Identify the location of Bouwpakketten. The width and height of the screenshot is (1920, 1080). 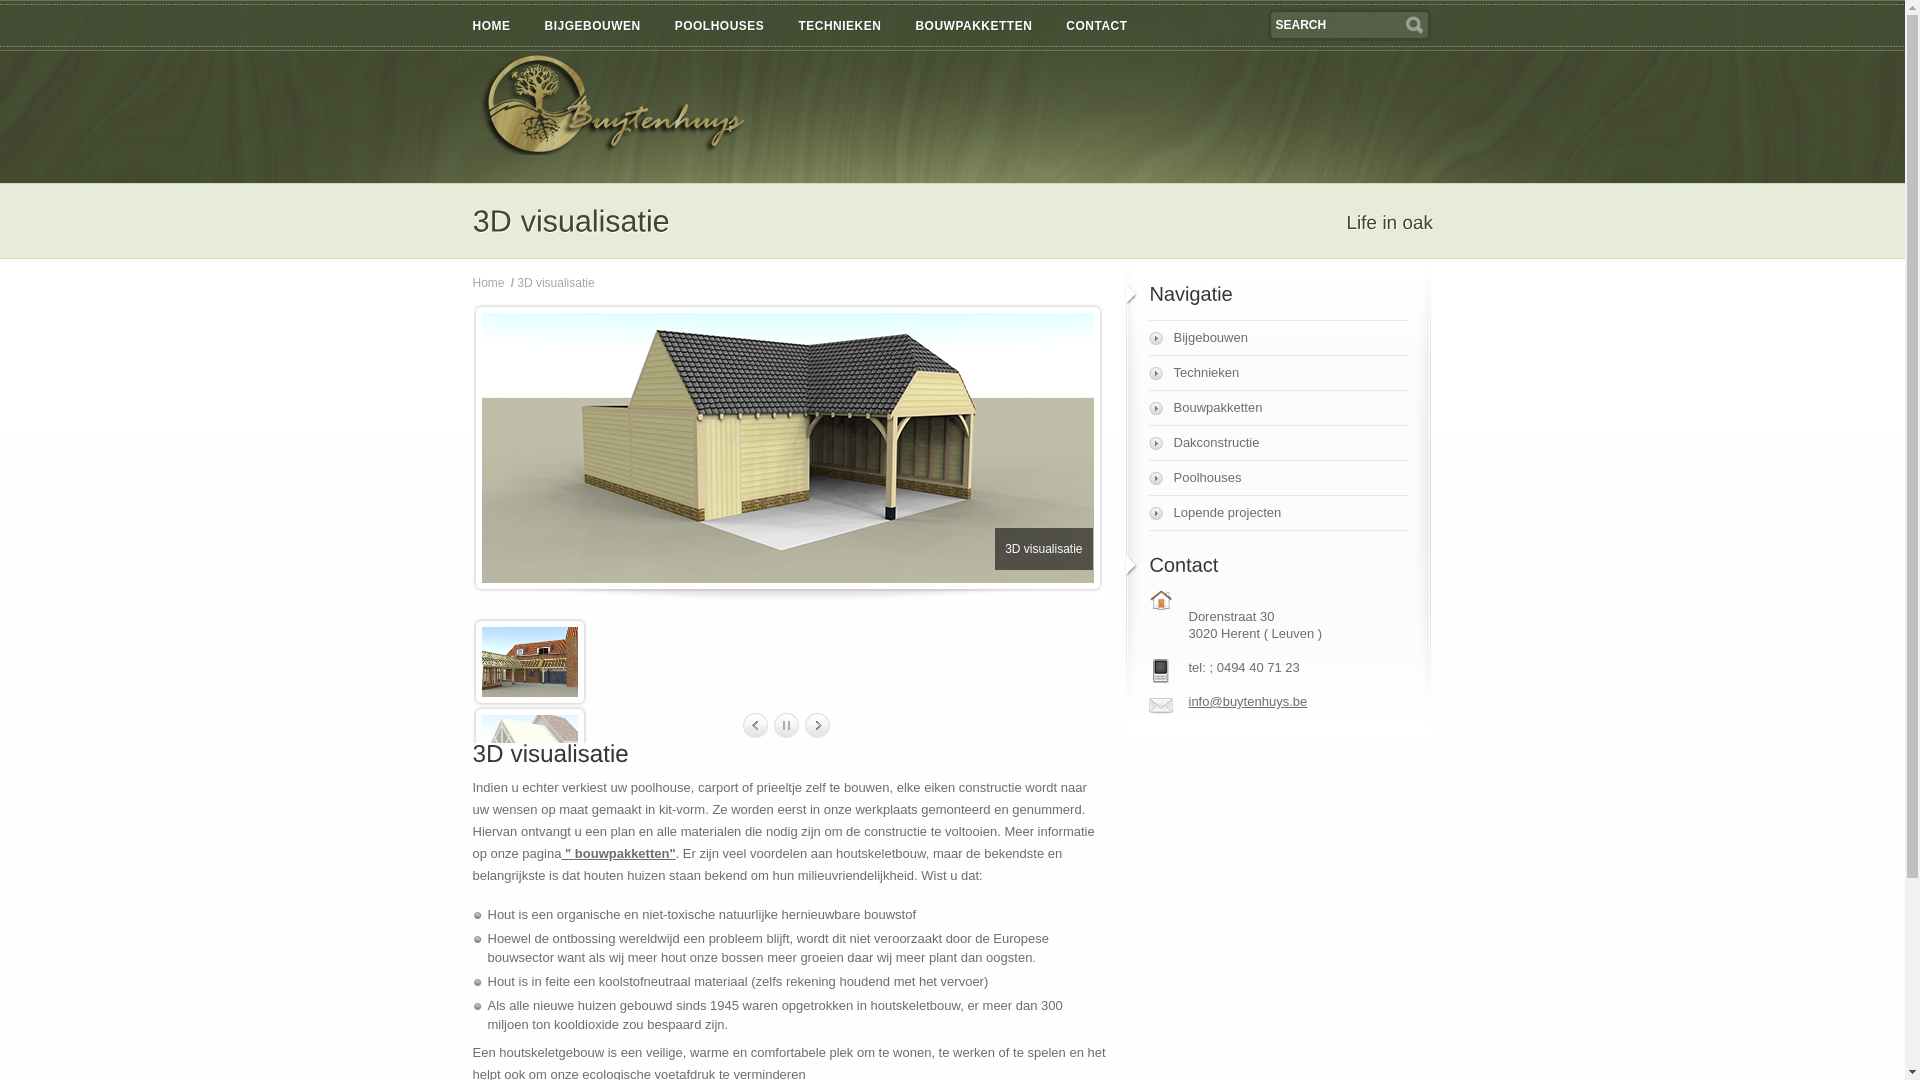
(1292, 408).